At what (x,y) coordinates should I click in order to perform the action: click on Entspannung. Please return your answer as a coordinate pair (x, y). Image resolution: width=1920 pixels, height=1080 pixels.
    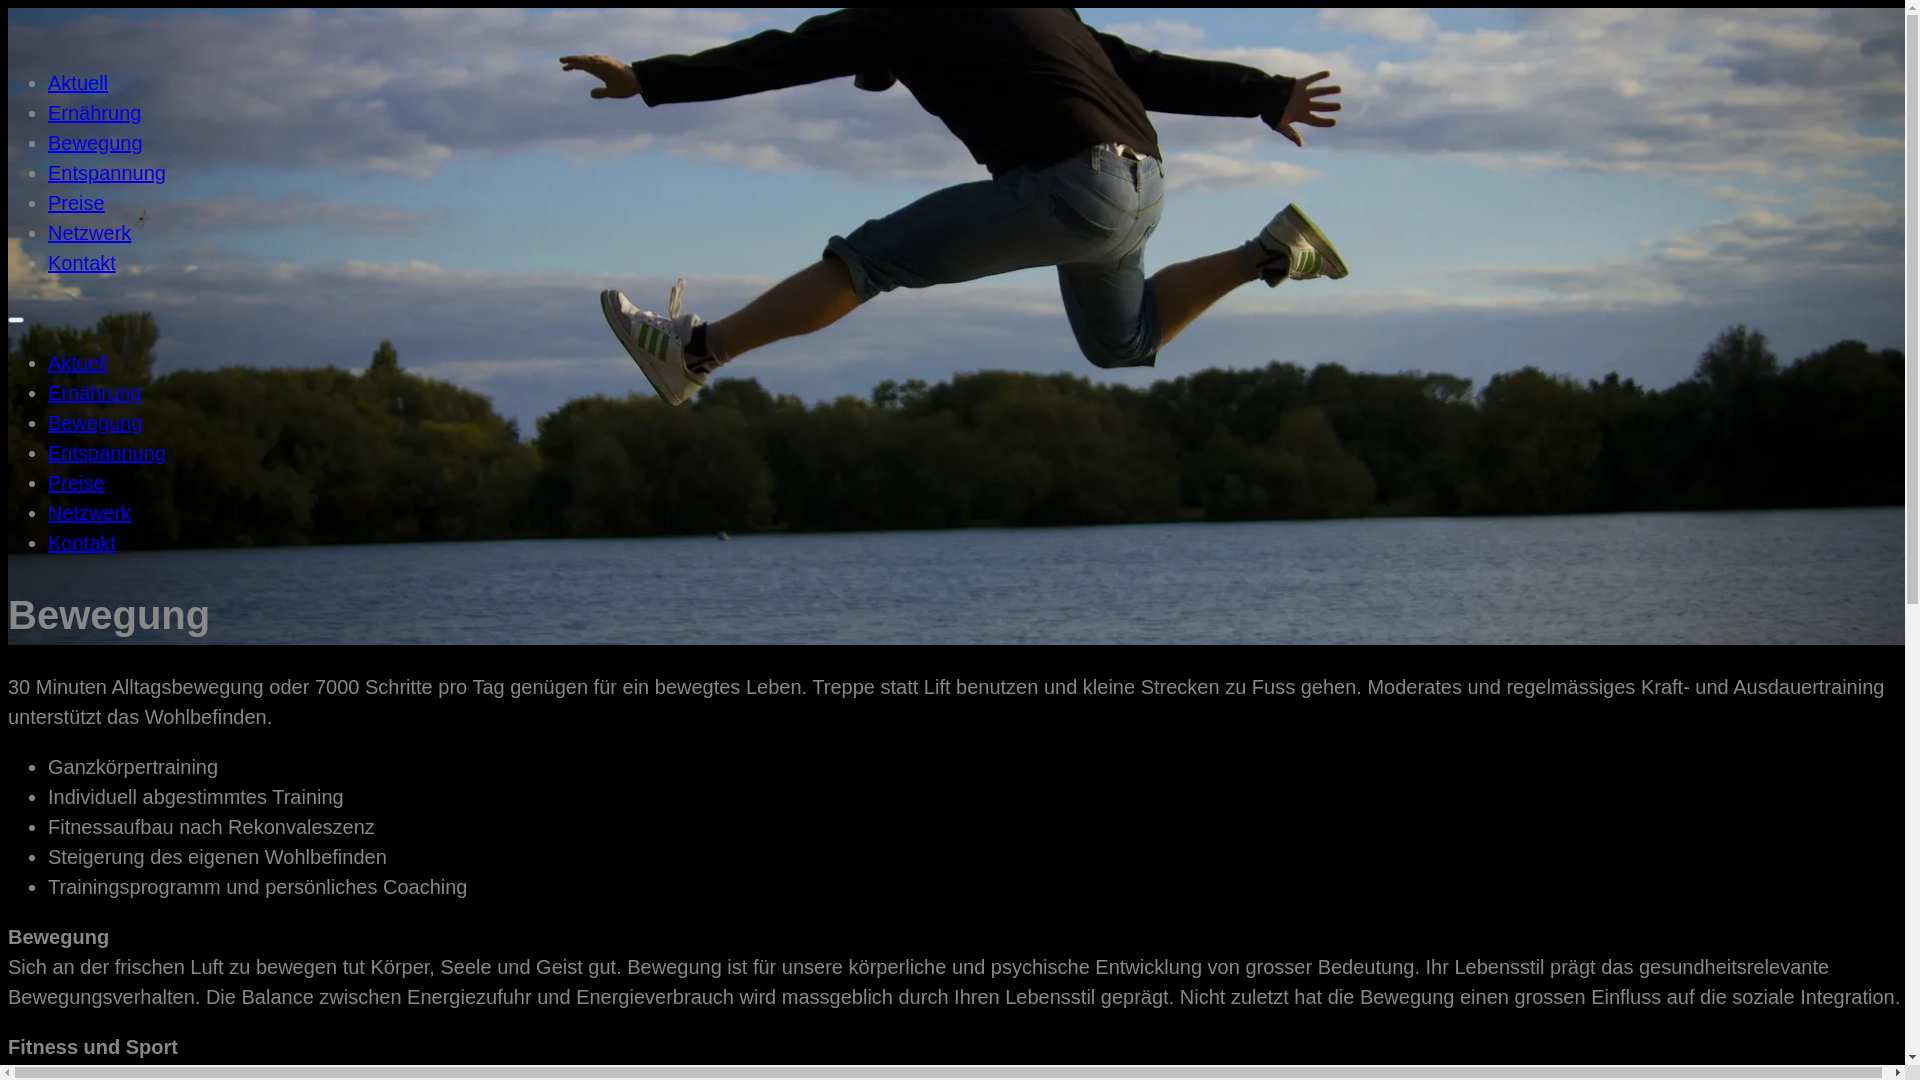
    Looking at the image, I should click on (107, 453).